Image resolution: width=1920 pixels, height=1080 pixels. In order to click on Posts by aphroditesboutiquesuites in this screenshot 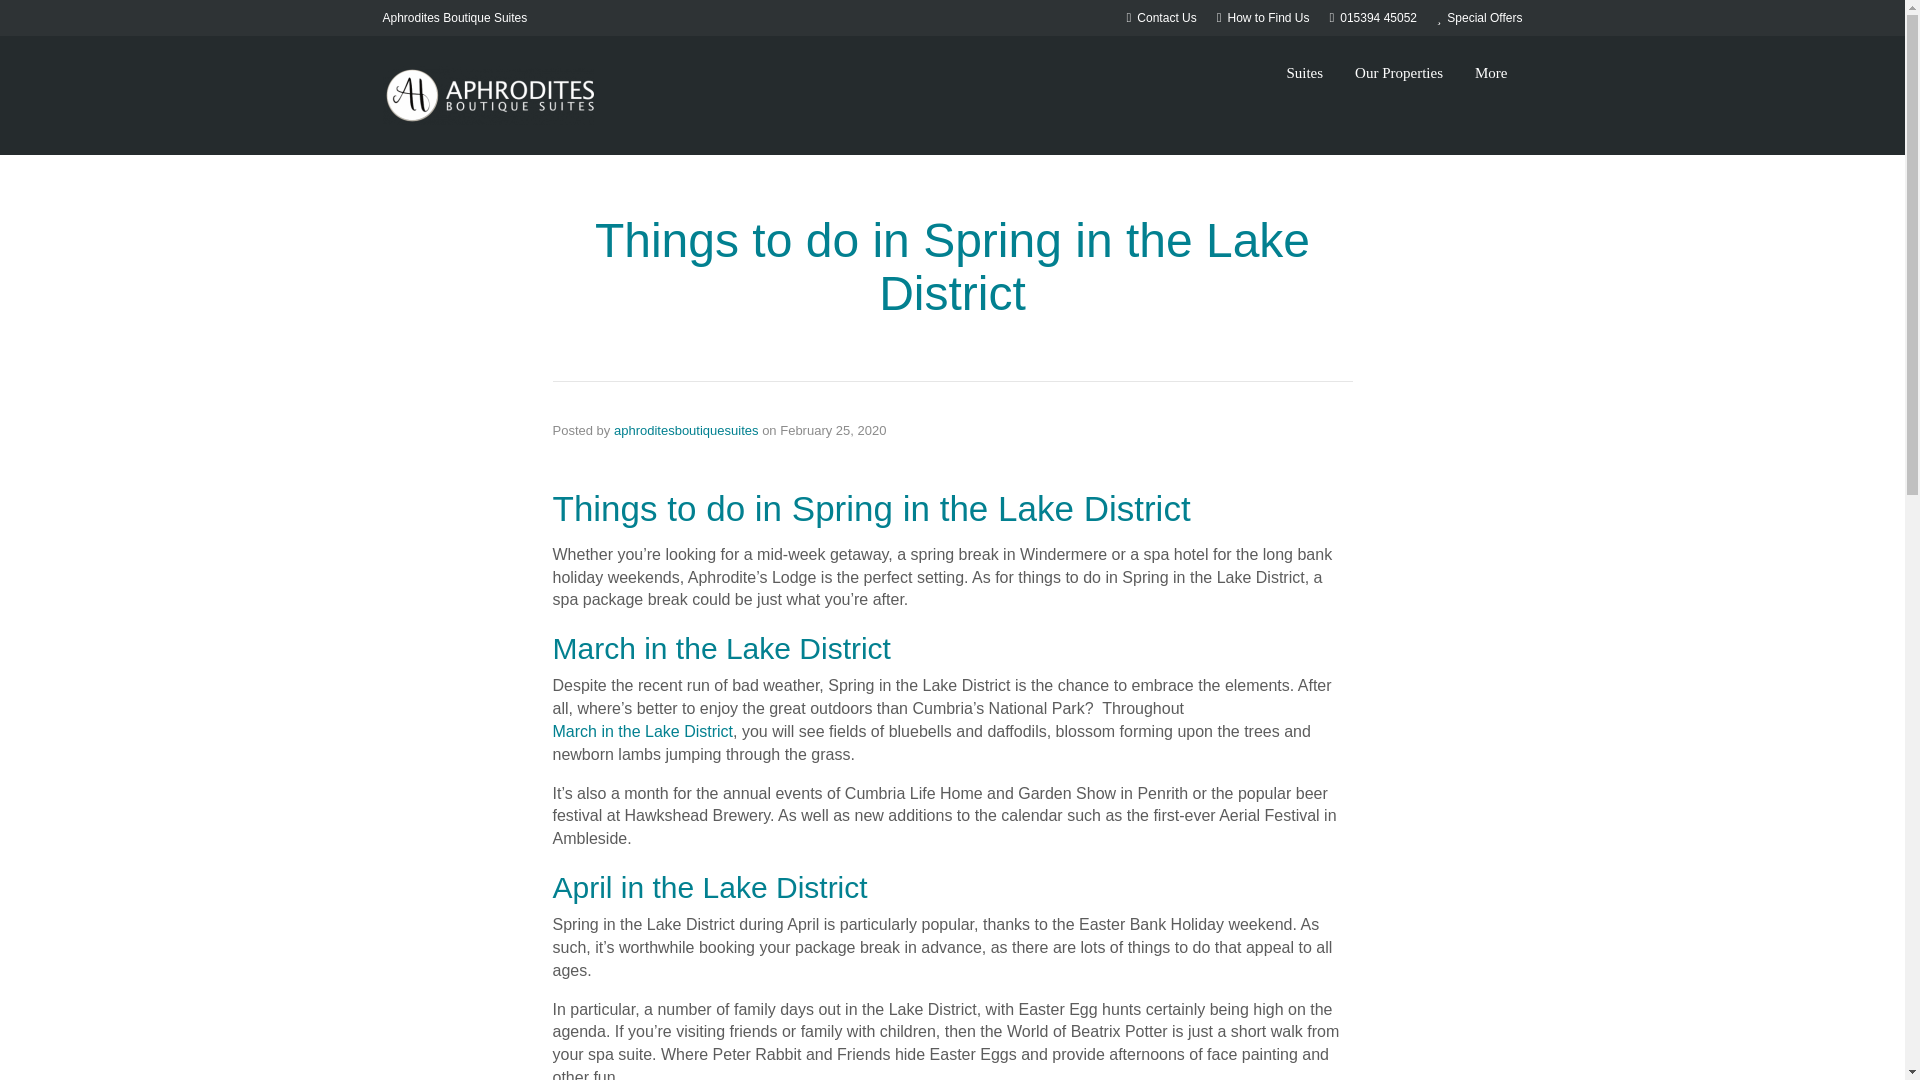, I will do `click(686, 430)`.